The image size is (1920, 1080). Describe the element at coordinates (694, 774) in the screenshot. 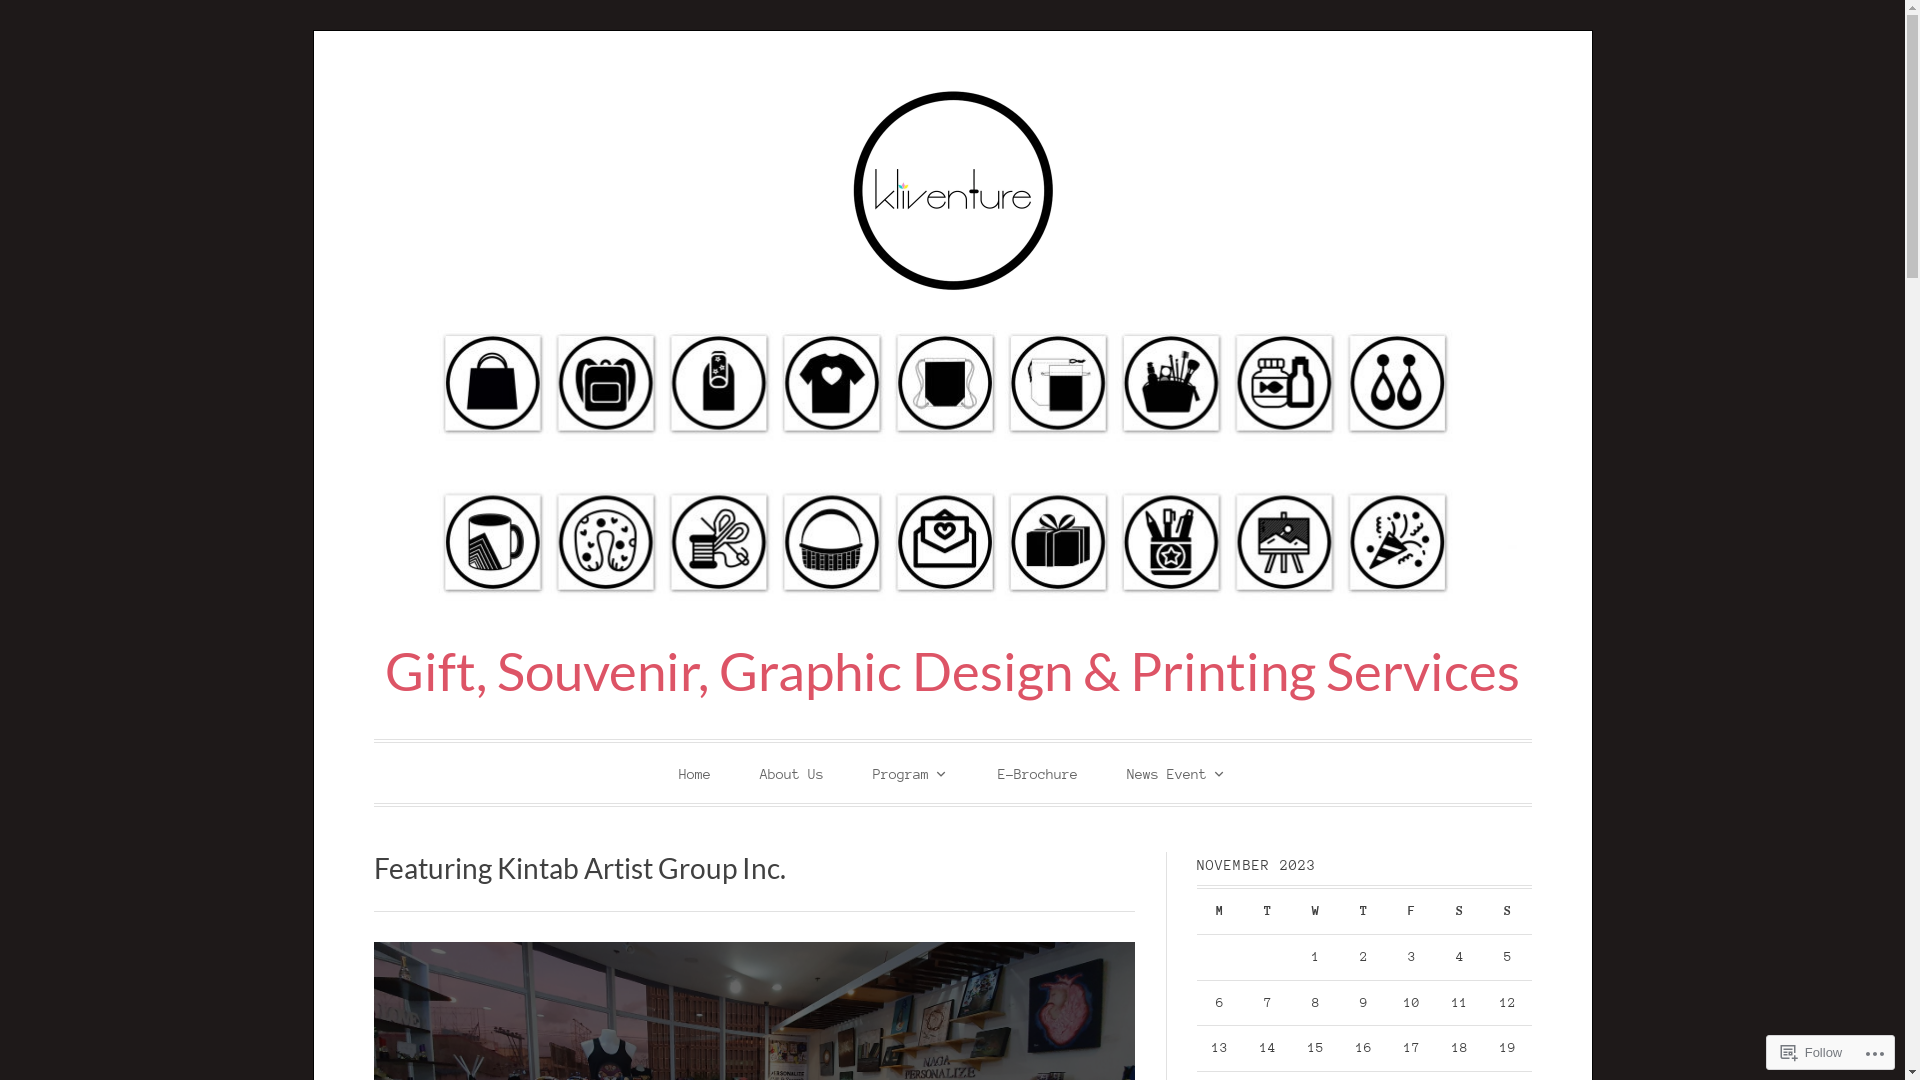

I see `Home` at that location.